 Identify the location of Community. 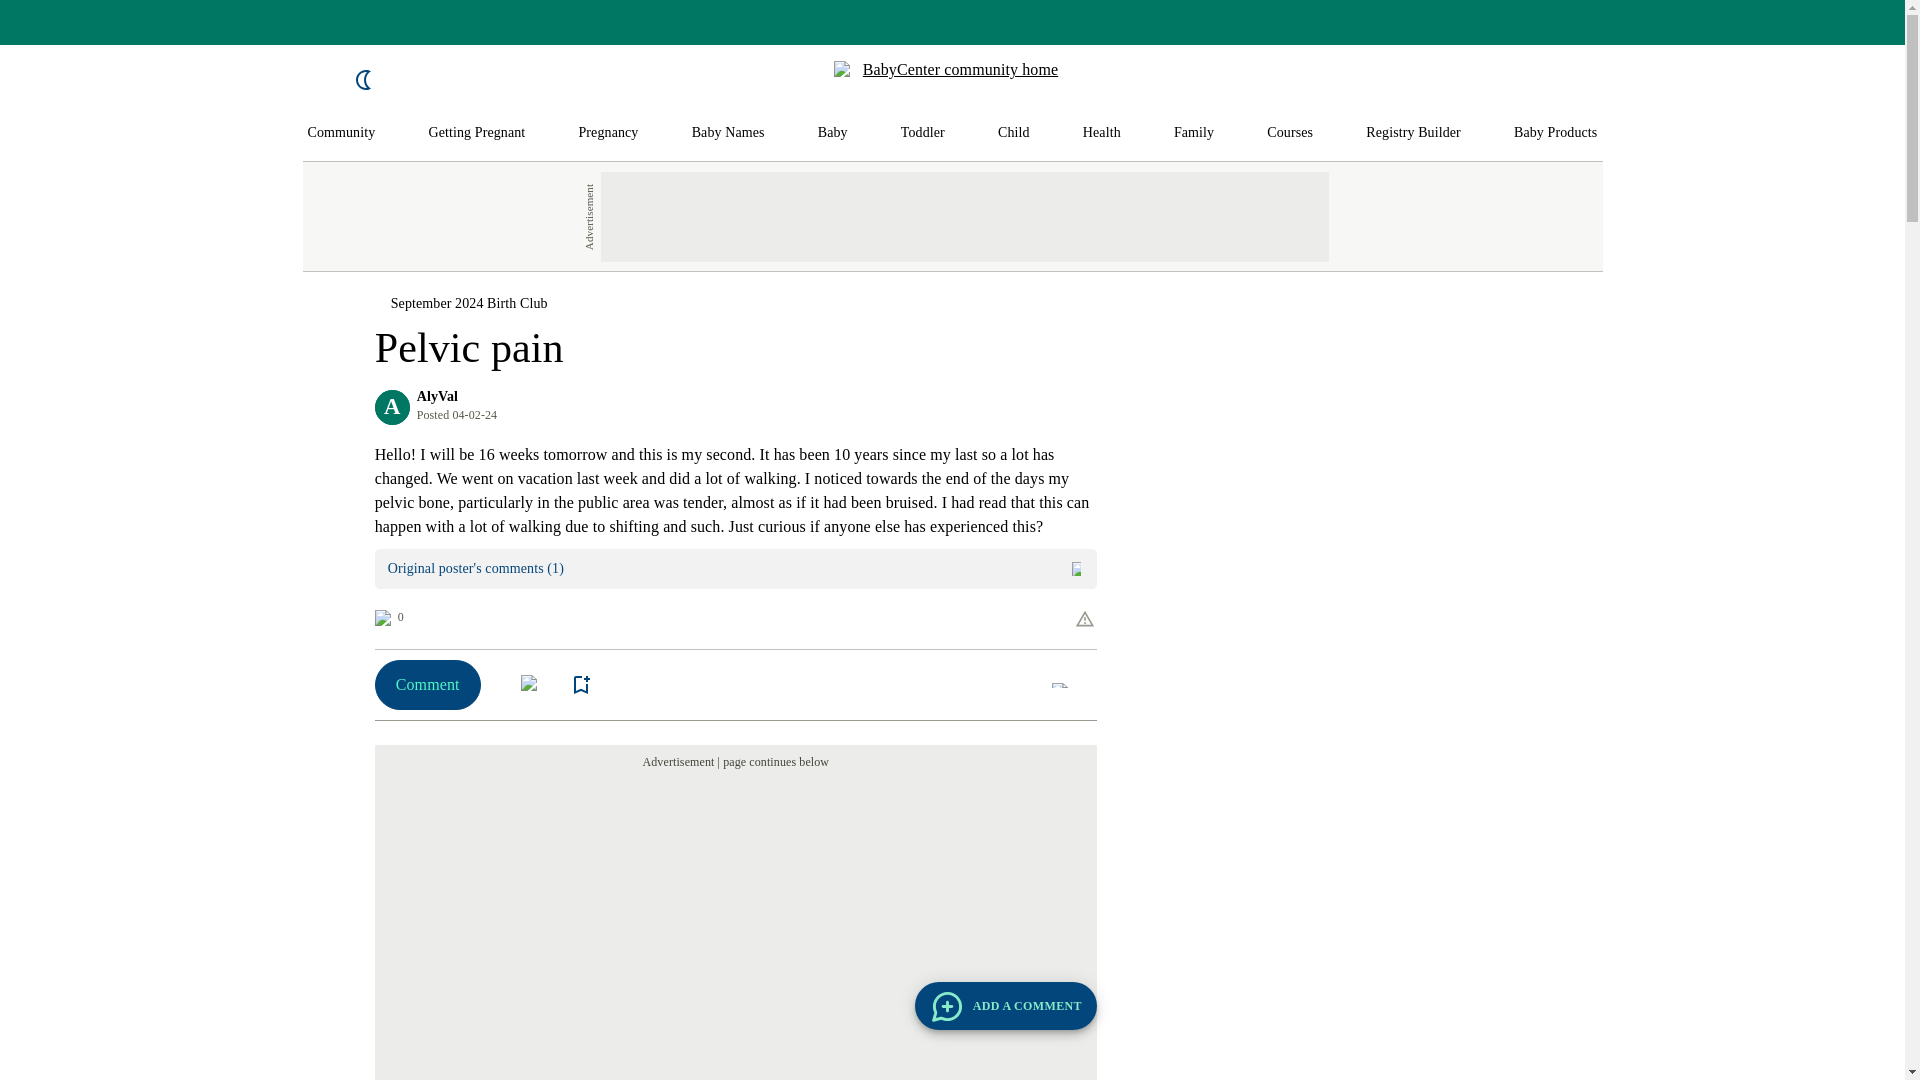
(342, 133).